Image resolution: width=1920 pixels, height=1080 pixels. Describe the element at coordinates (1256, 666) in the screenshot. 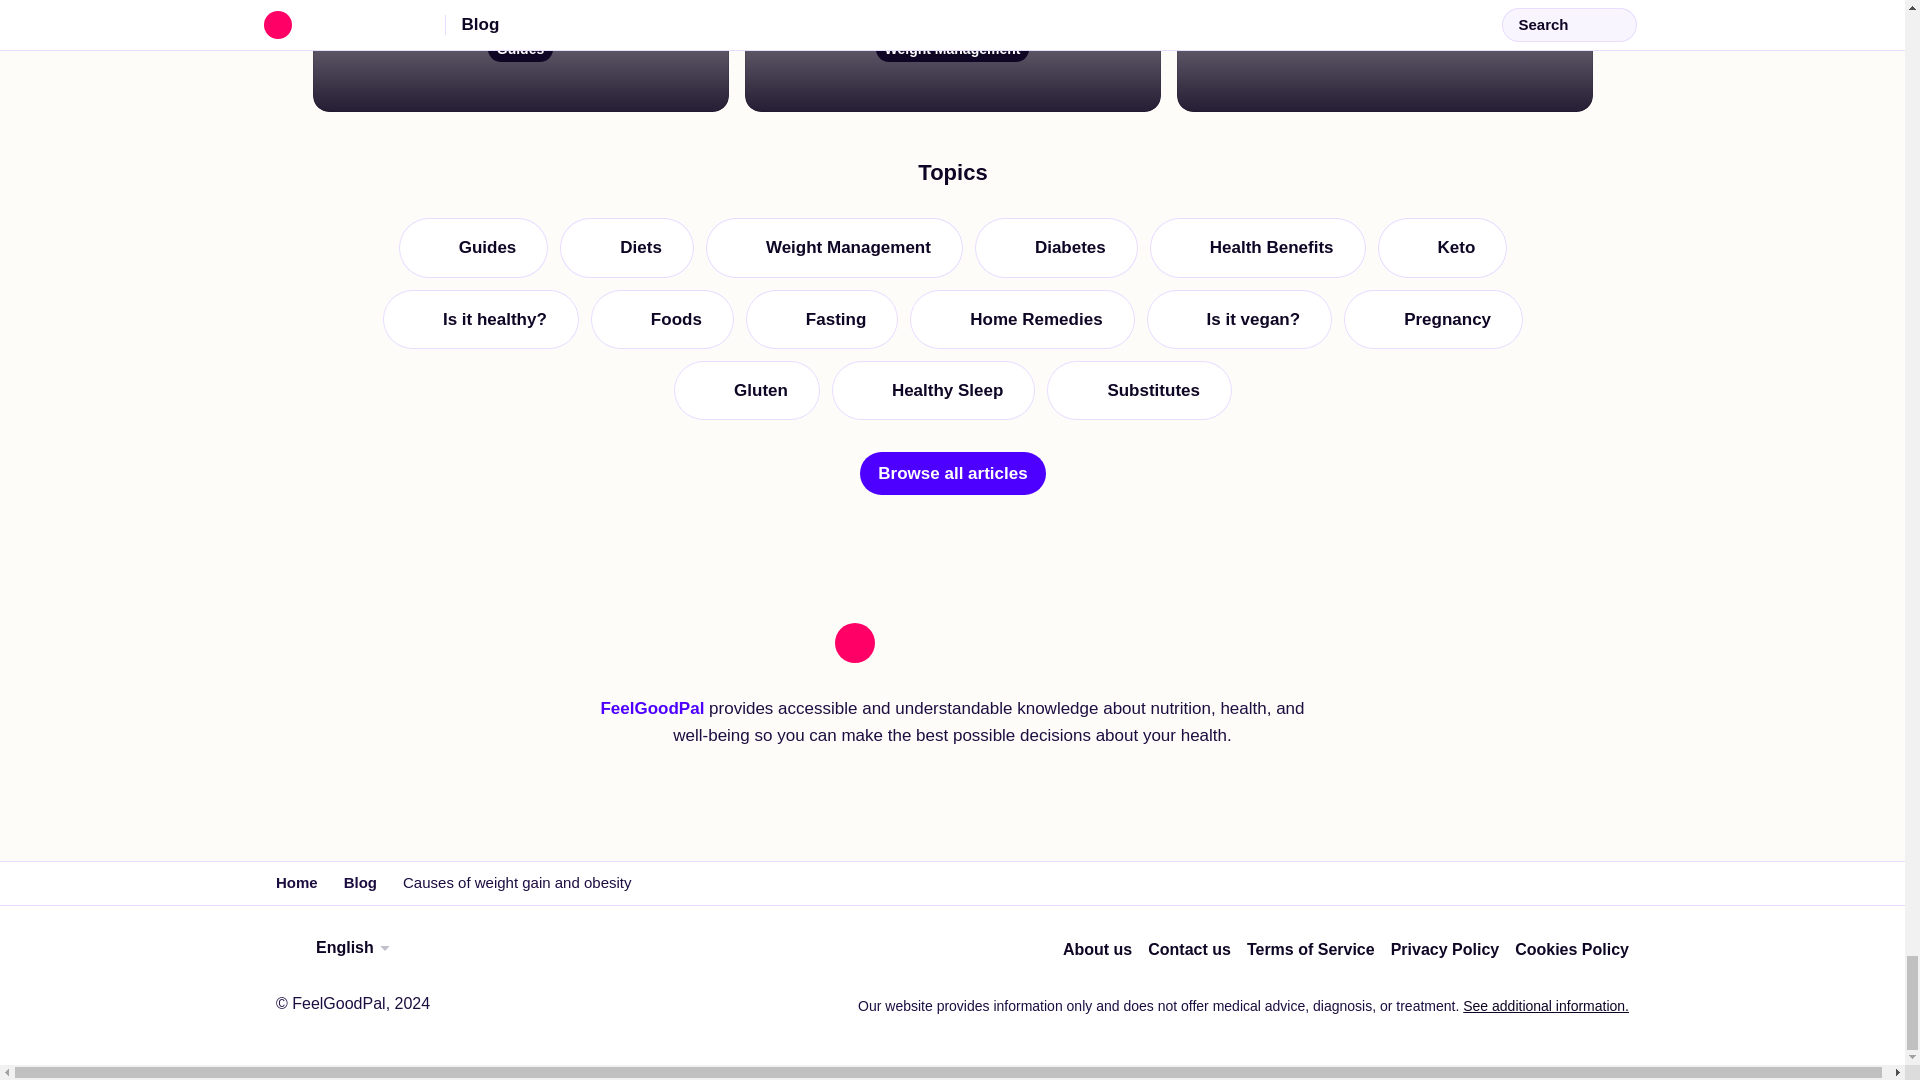

I see `Diets` at that location.